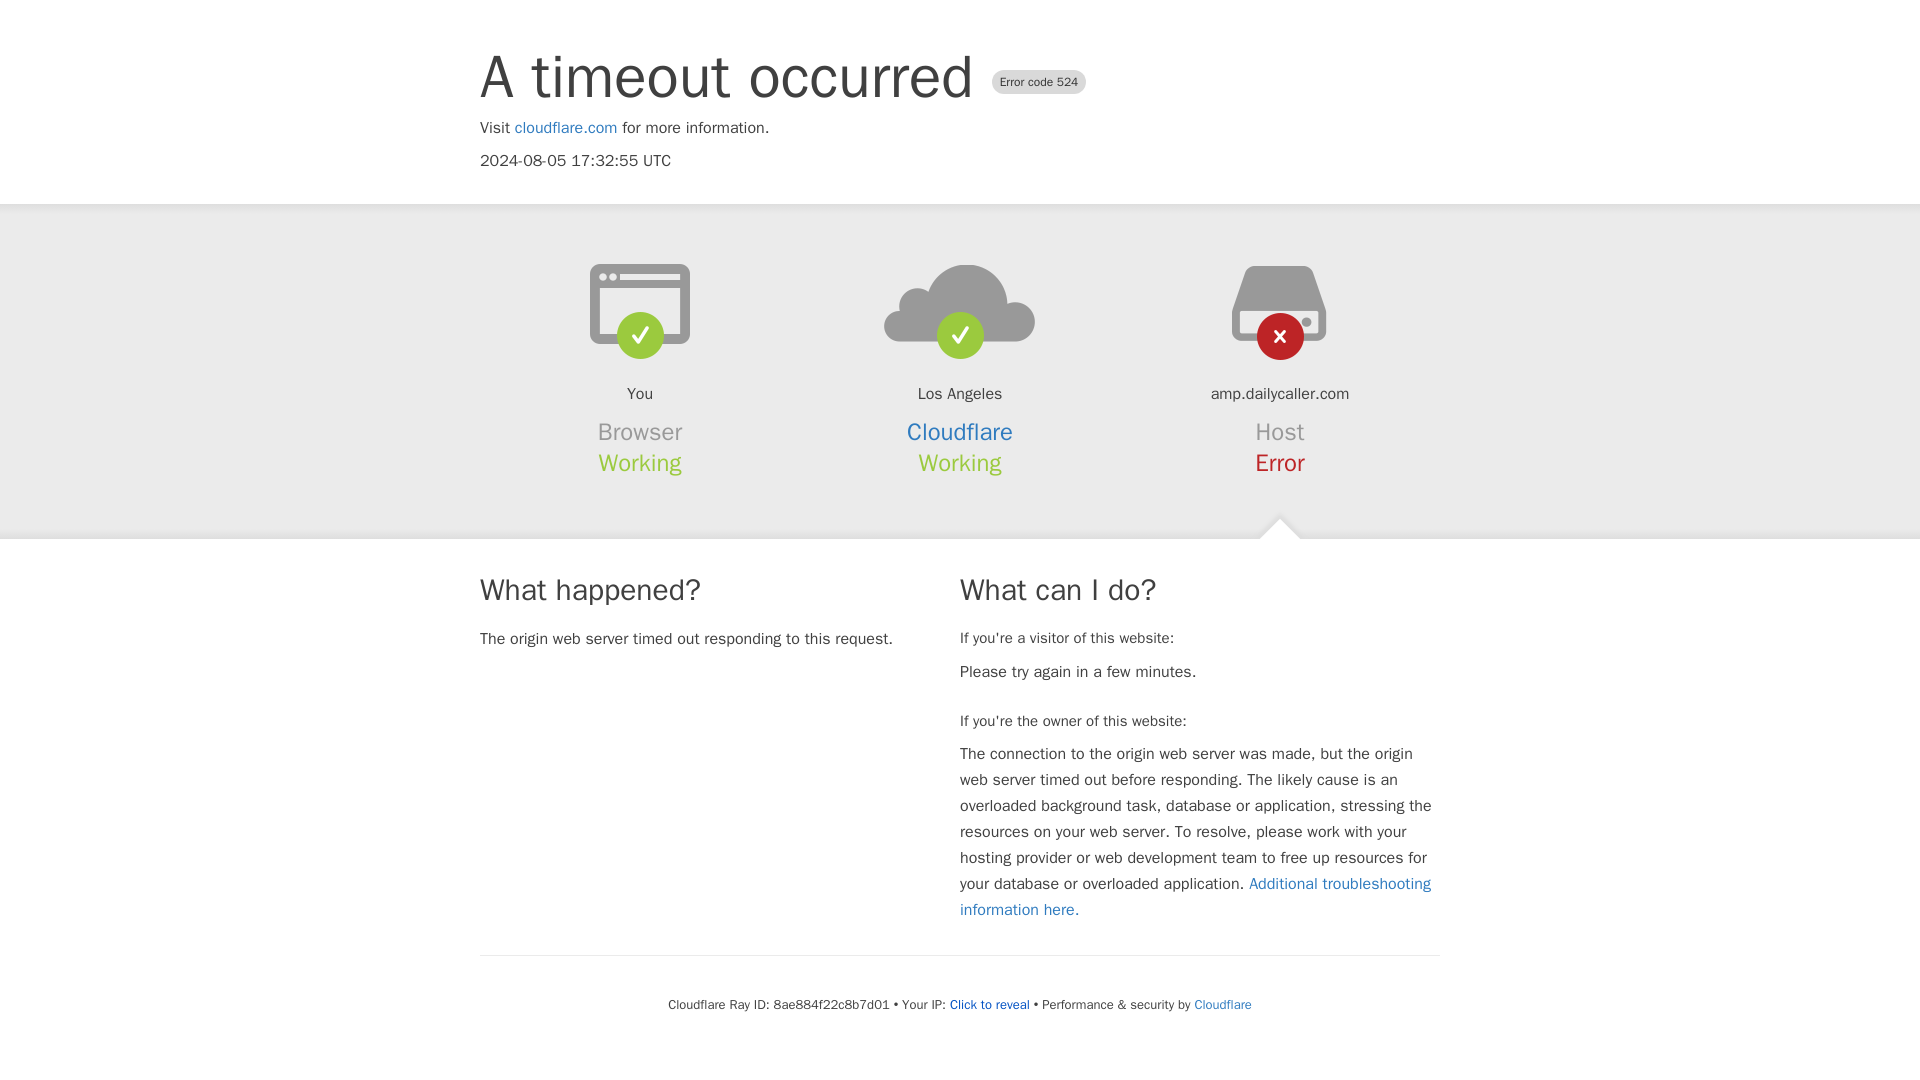  Describe the element at coordinates (960, 432) in the screenshot. I see `Cloudflare` at that location.